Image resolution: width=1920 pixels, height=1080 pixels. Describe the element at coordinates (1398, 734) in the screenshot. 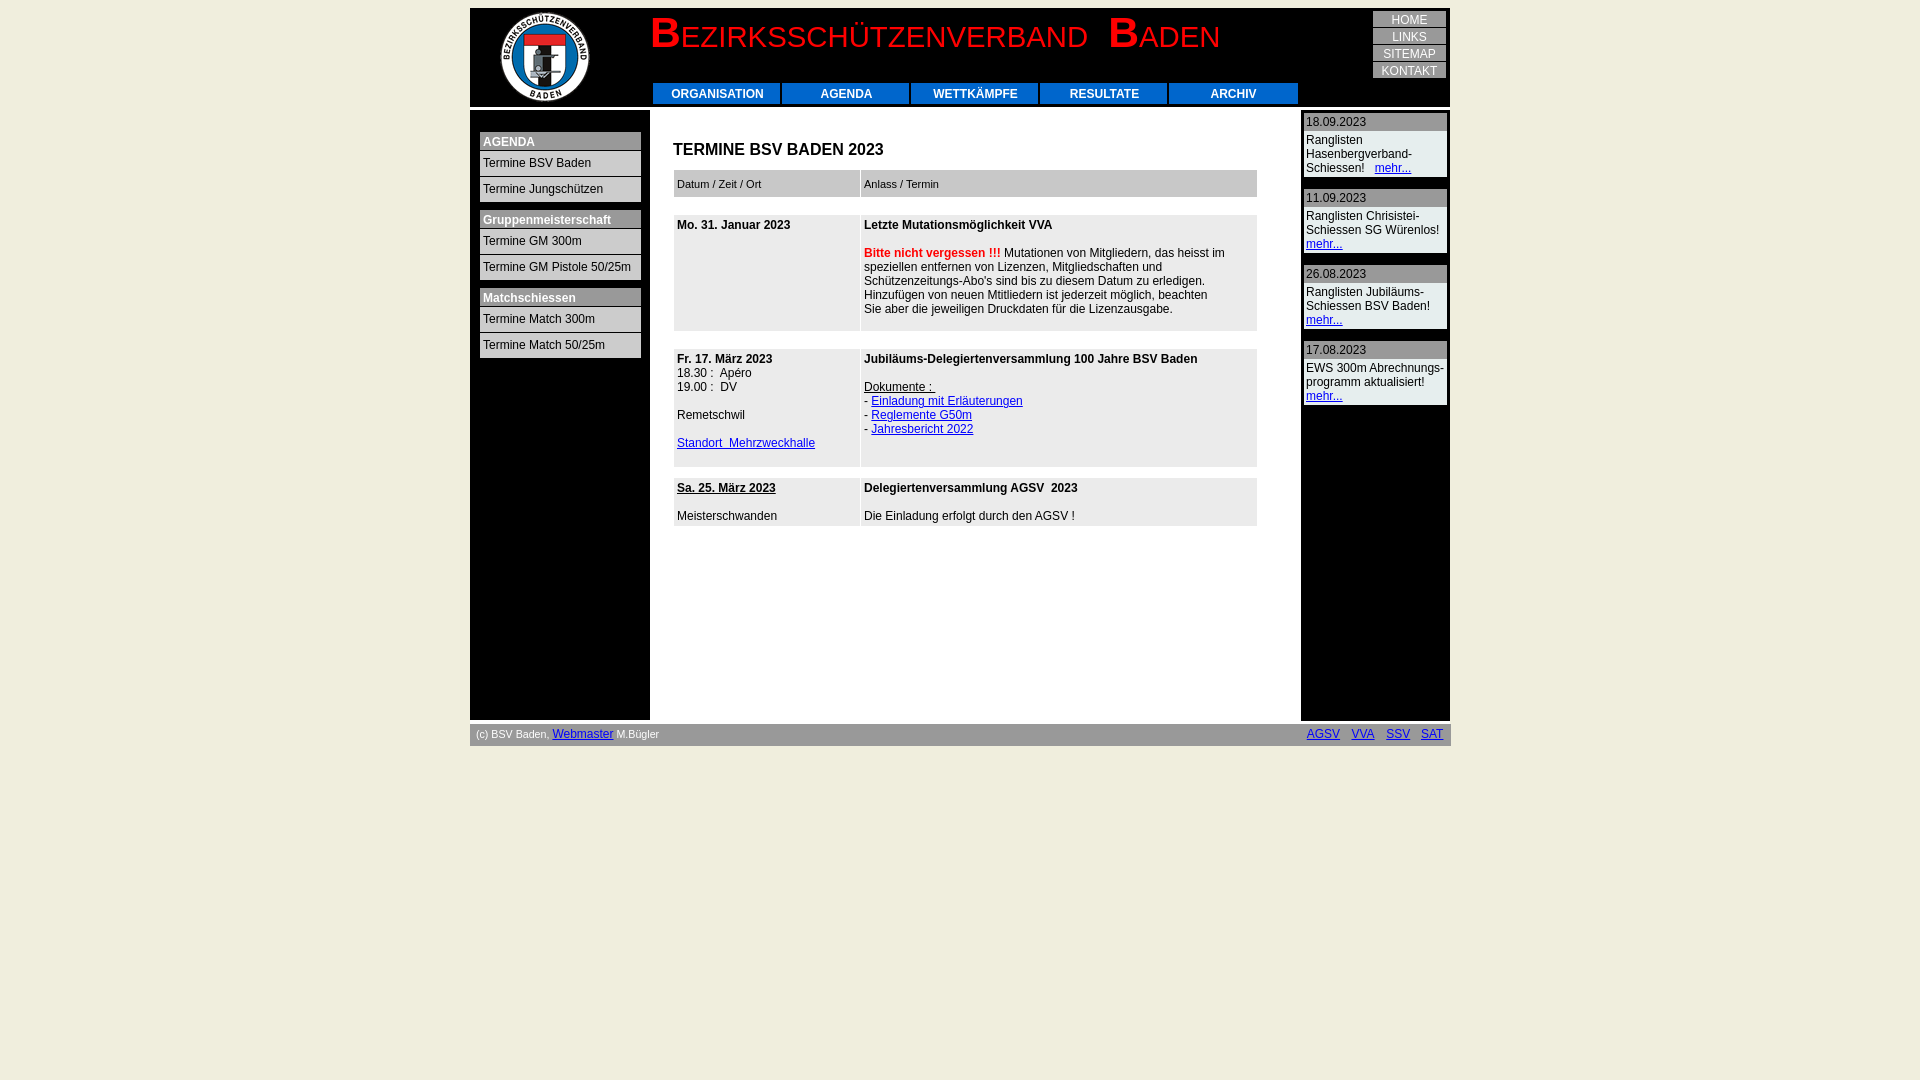

I see `SSV` at that location.